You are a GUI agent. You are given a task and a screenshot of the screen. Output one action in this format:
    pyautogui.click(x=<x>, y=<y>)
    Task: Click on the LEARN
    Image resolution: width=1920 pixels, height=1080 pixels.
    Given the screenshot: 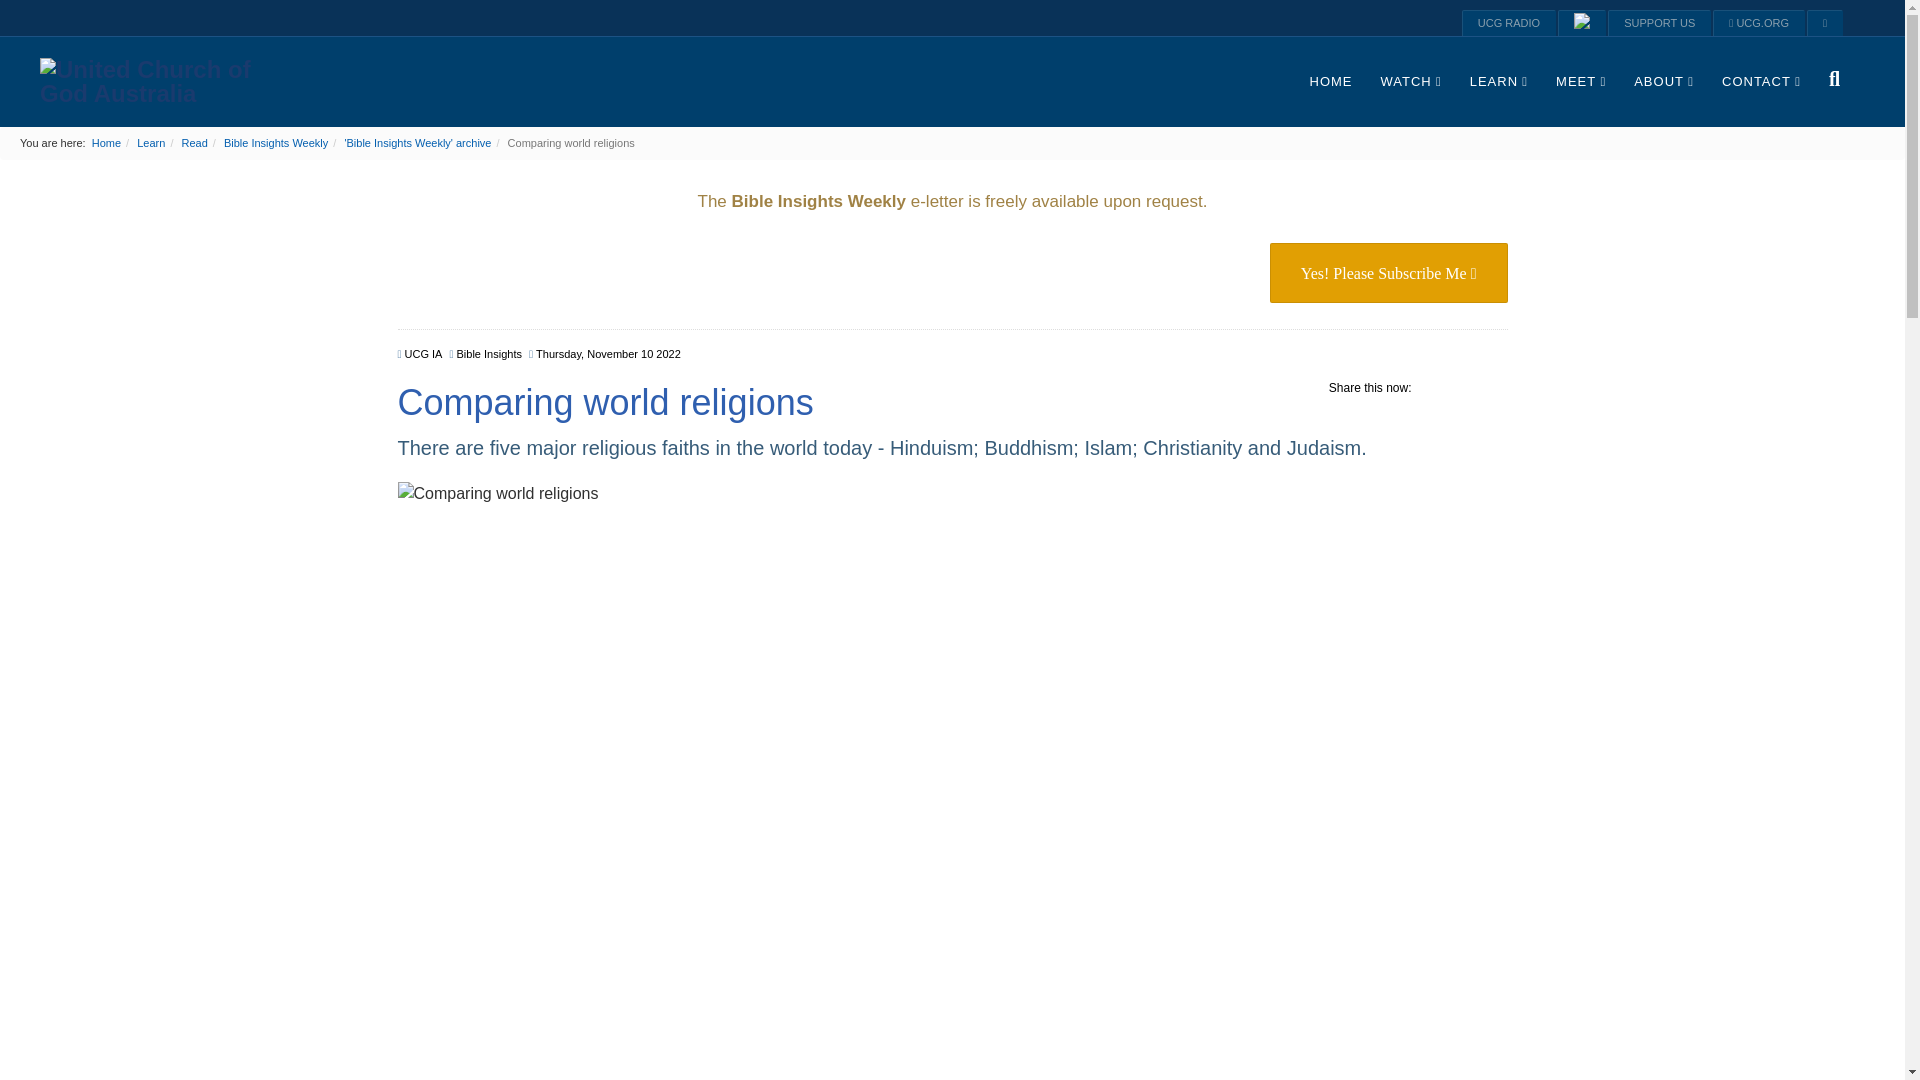 What is the action you would take?
    pyautogui.click(x=1498, y=82)
    